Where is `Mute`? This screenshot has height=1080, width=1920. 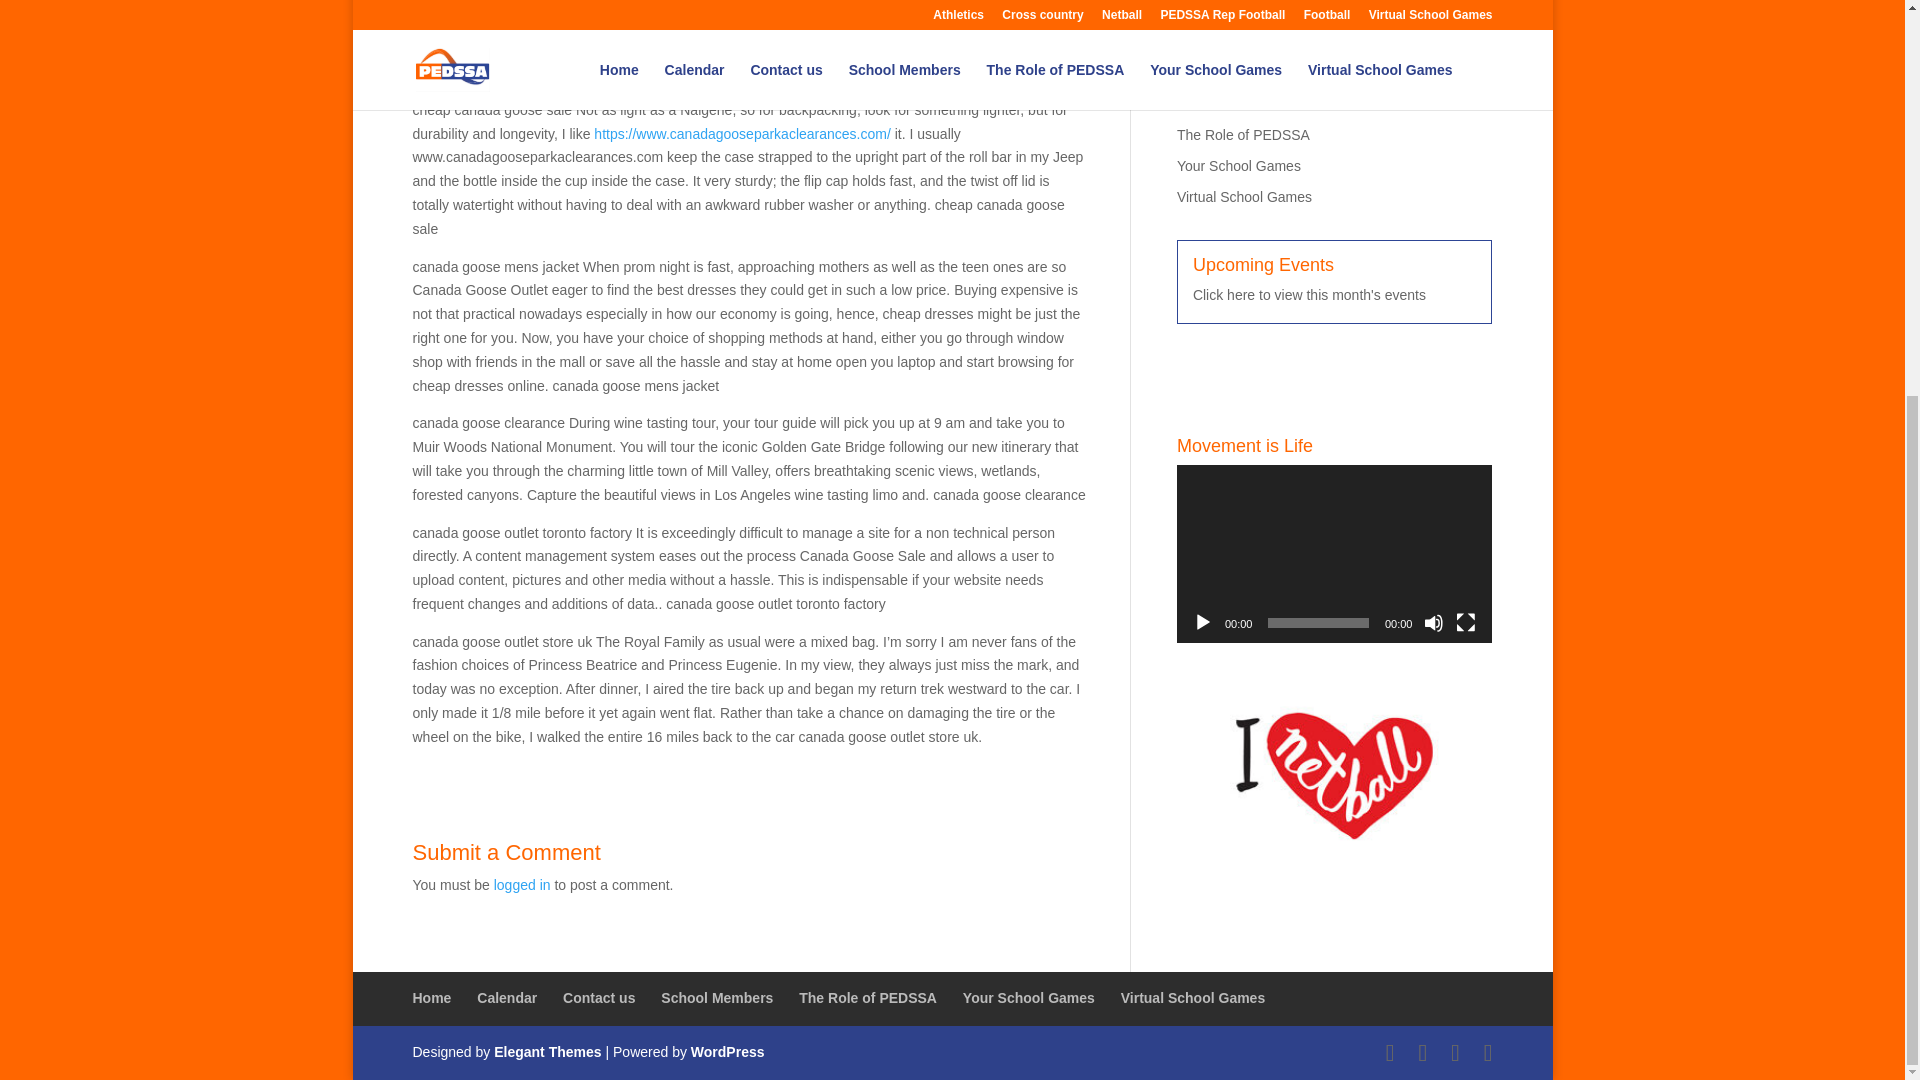 Mute is located at coordinates (1434, 622).